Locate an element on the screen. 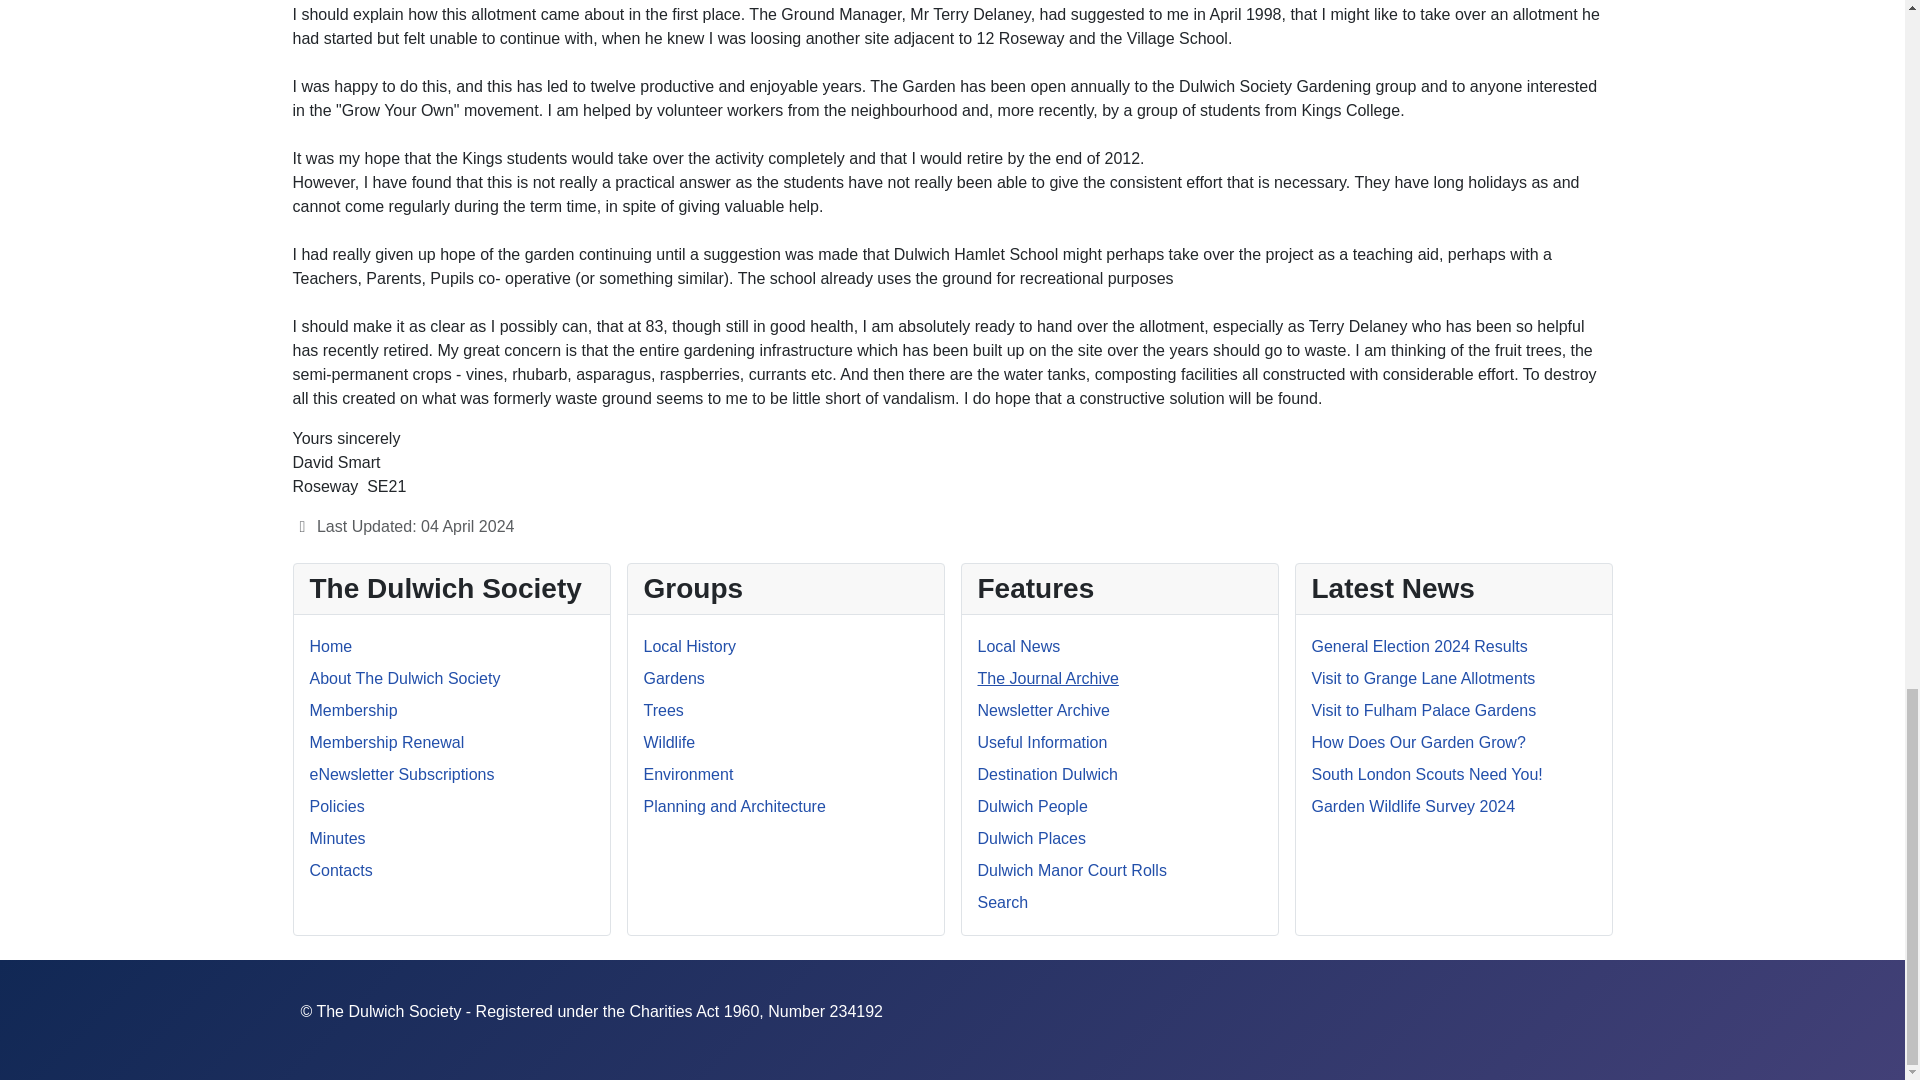  Membership is located at coordinates (353, 710).